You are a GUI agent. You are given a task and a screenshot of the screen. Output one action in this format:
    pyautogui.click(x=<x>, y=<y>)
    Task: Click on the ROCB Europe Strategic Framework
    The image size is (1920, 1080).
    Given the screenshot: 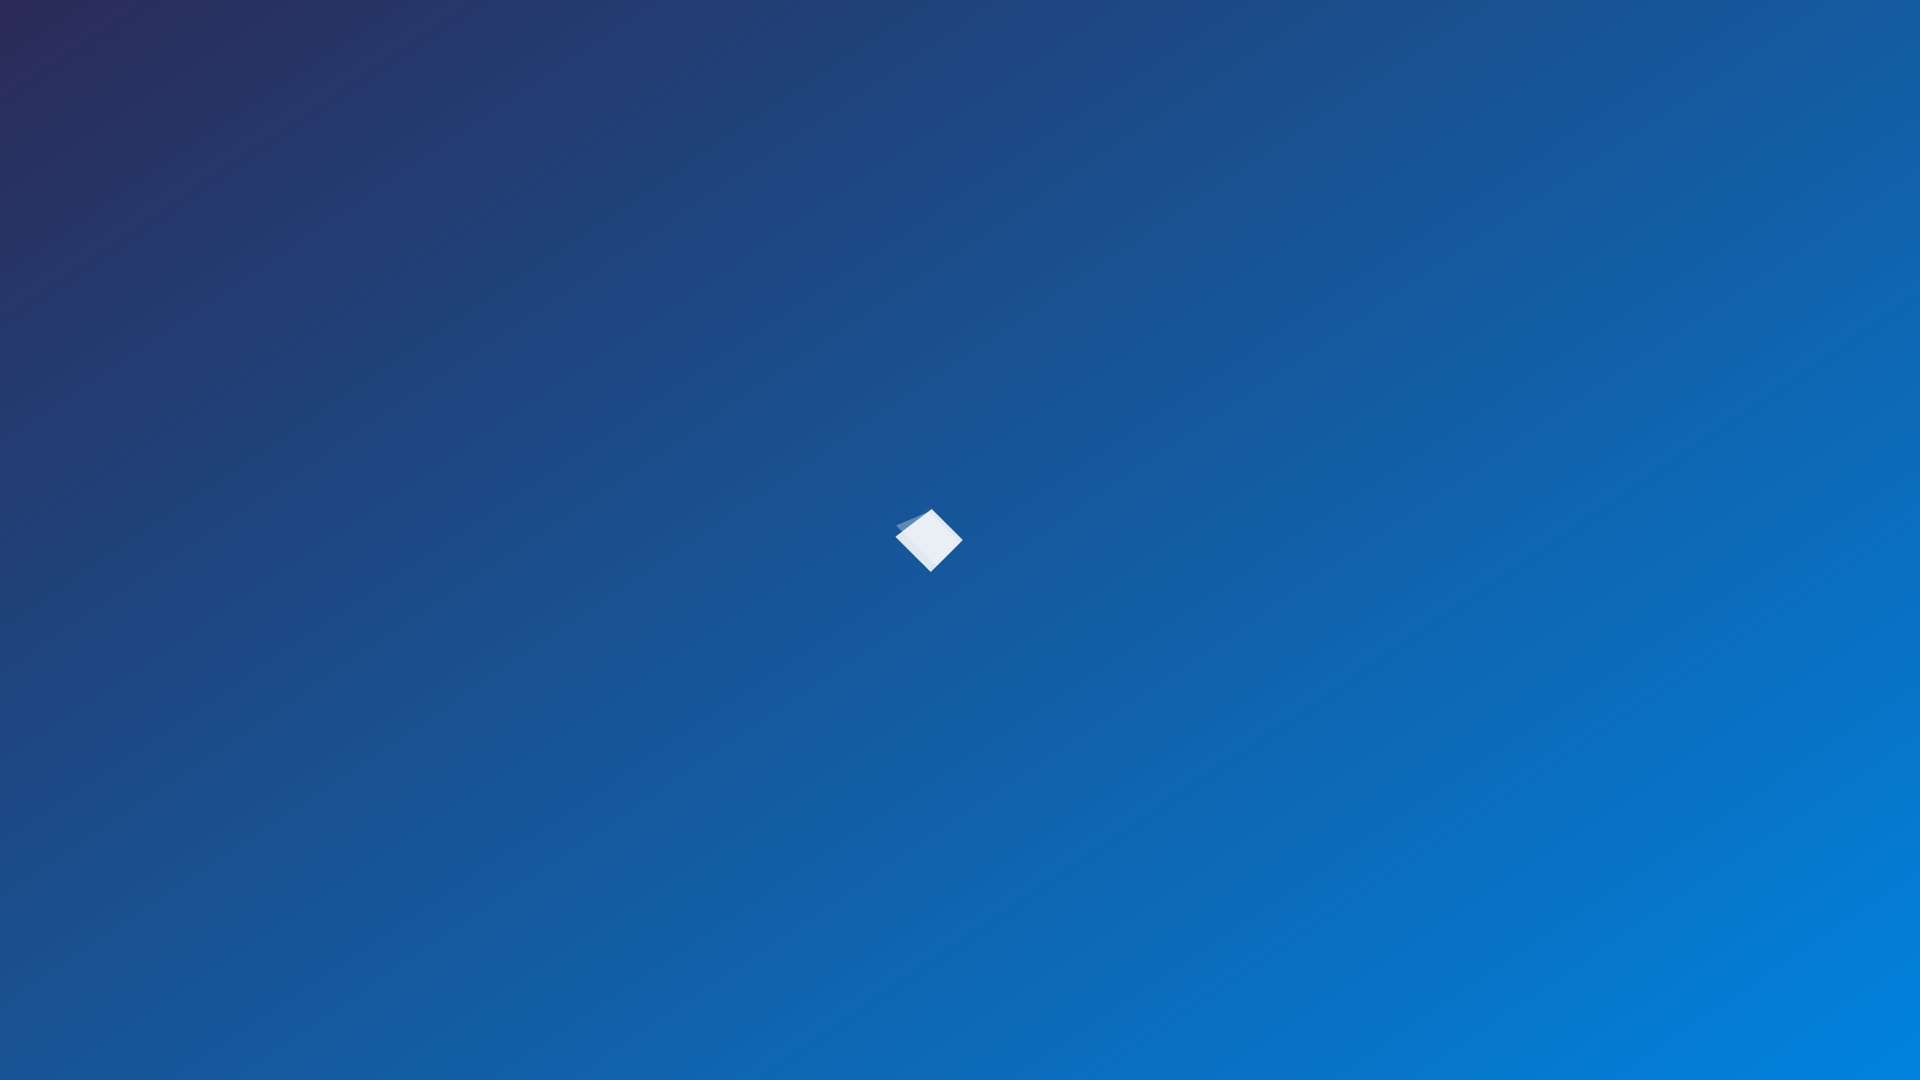 What is the action you would take?
    pyautogui.click(x=234, y=508)
    